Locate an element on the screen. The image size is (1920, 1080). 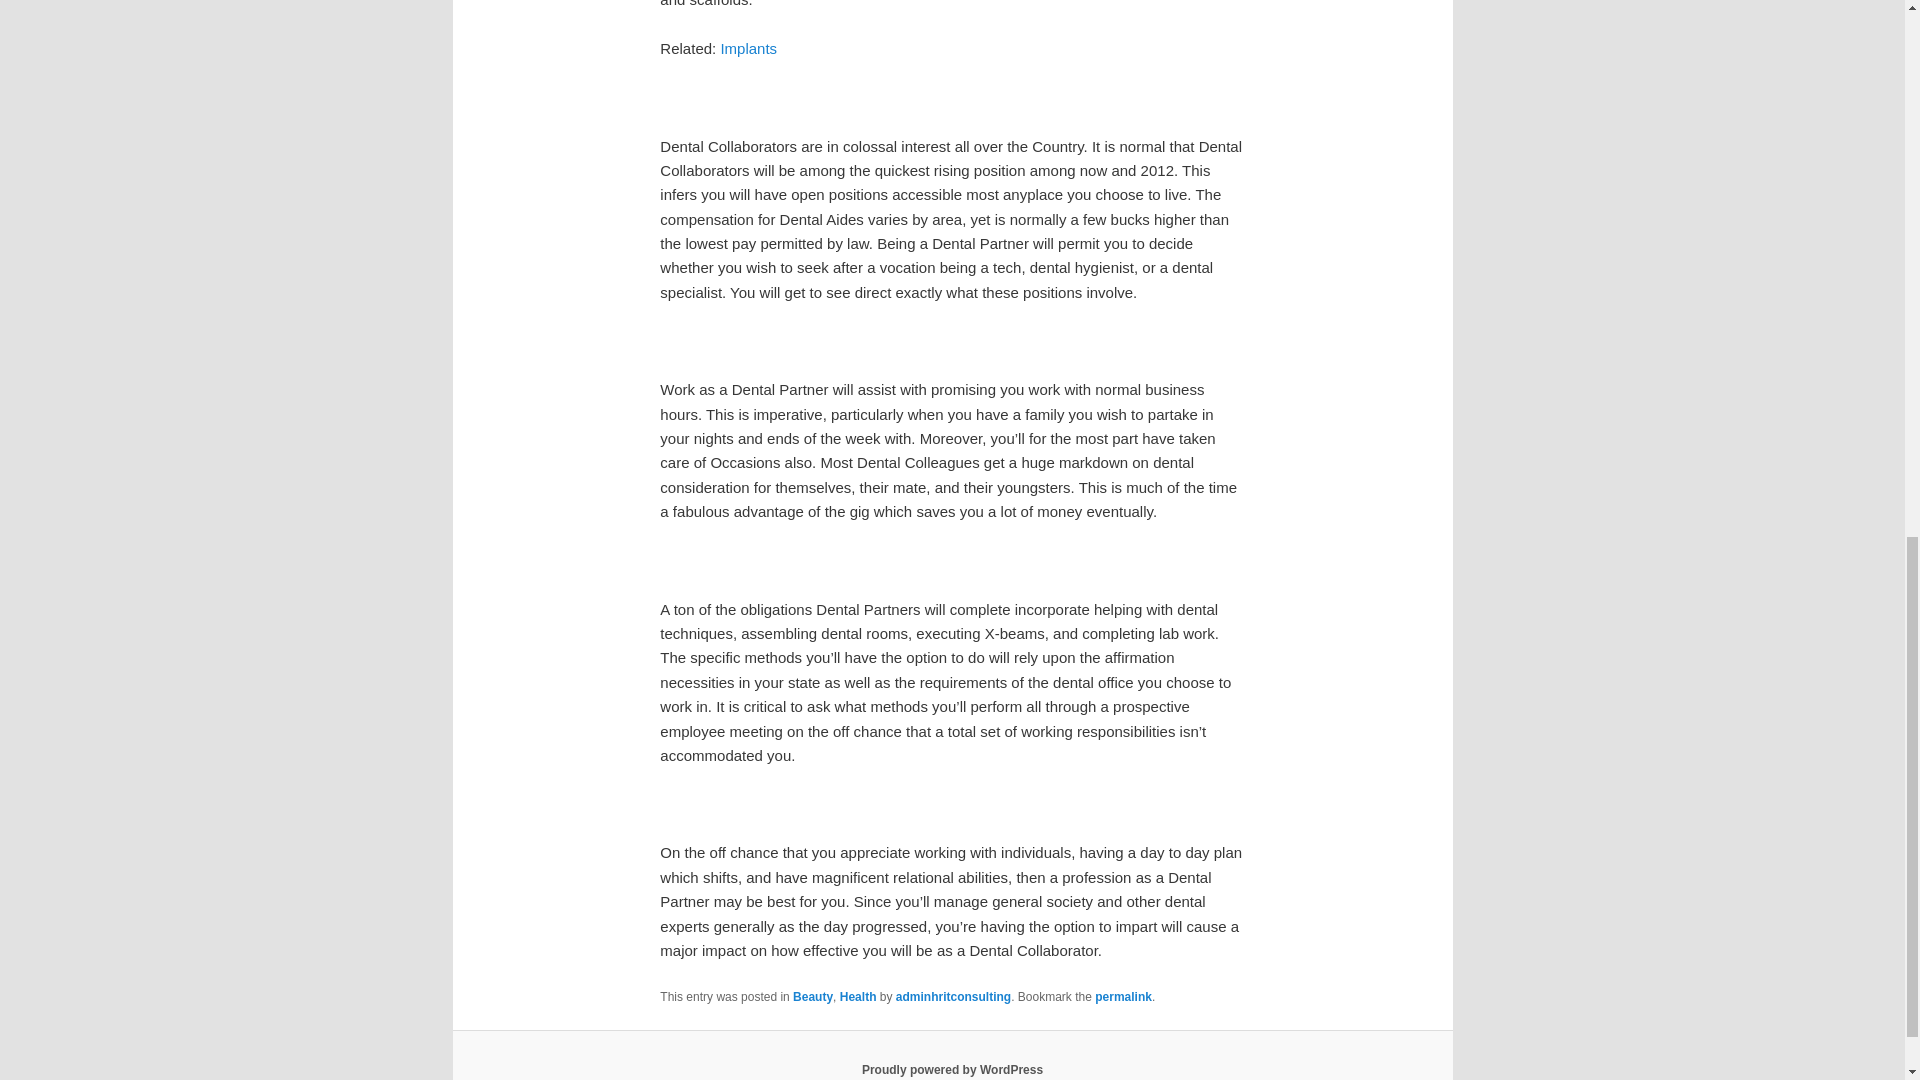
adminhritconsulting is located at coordinates (954, 997).